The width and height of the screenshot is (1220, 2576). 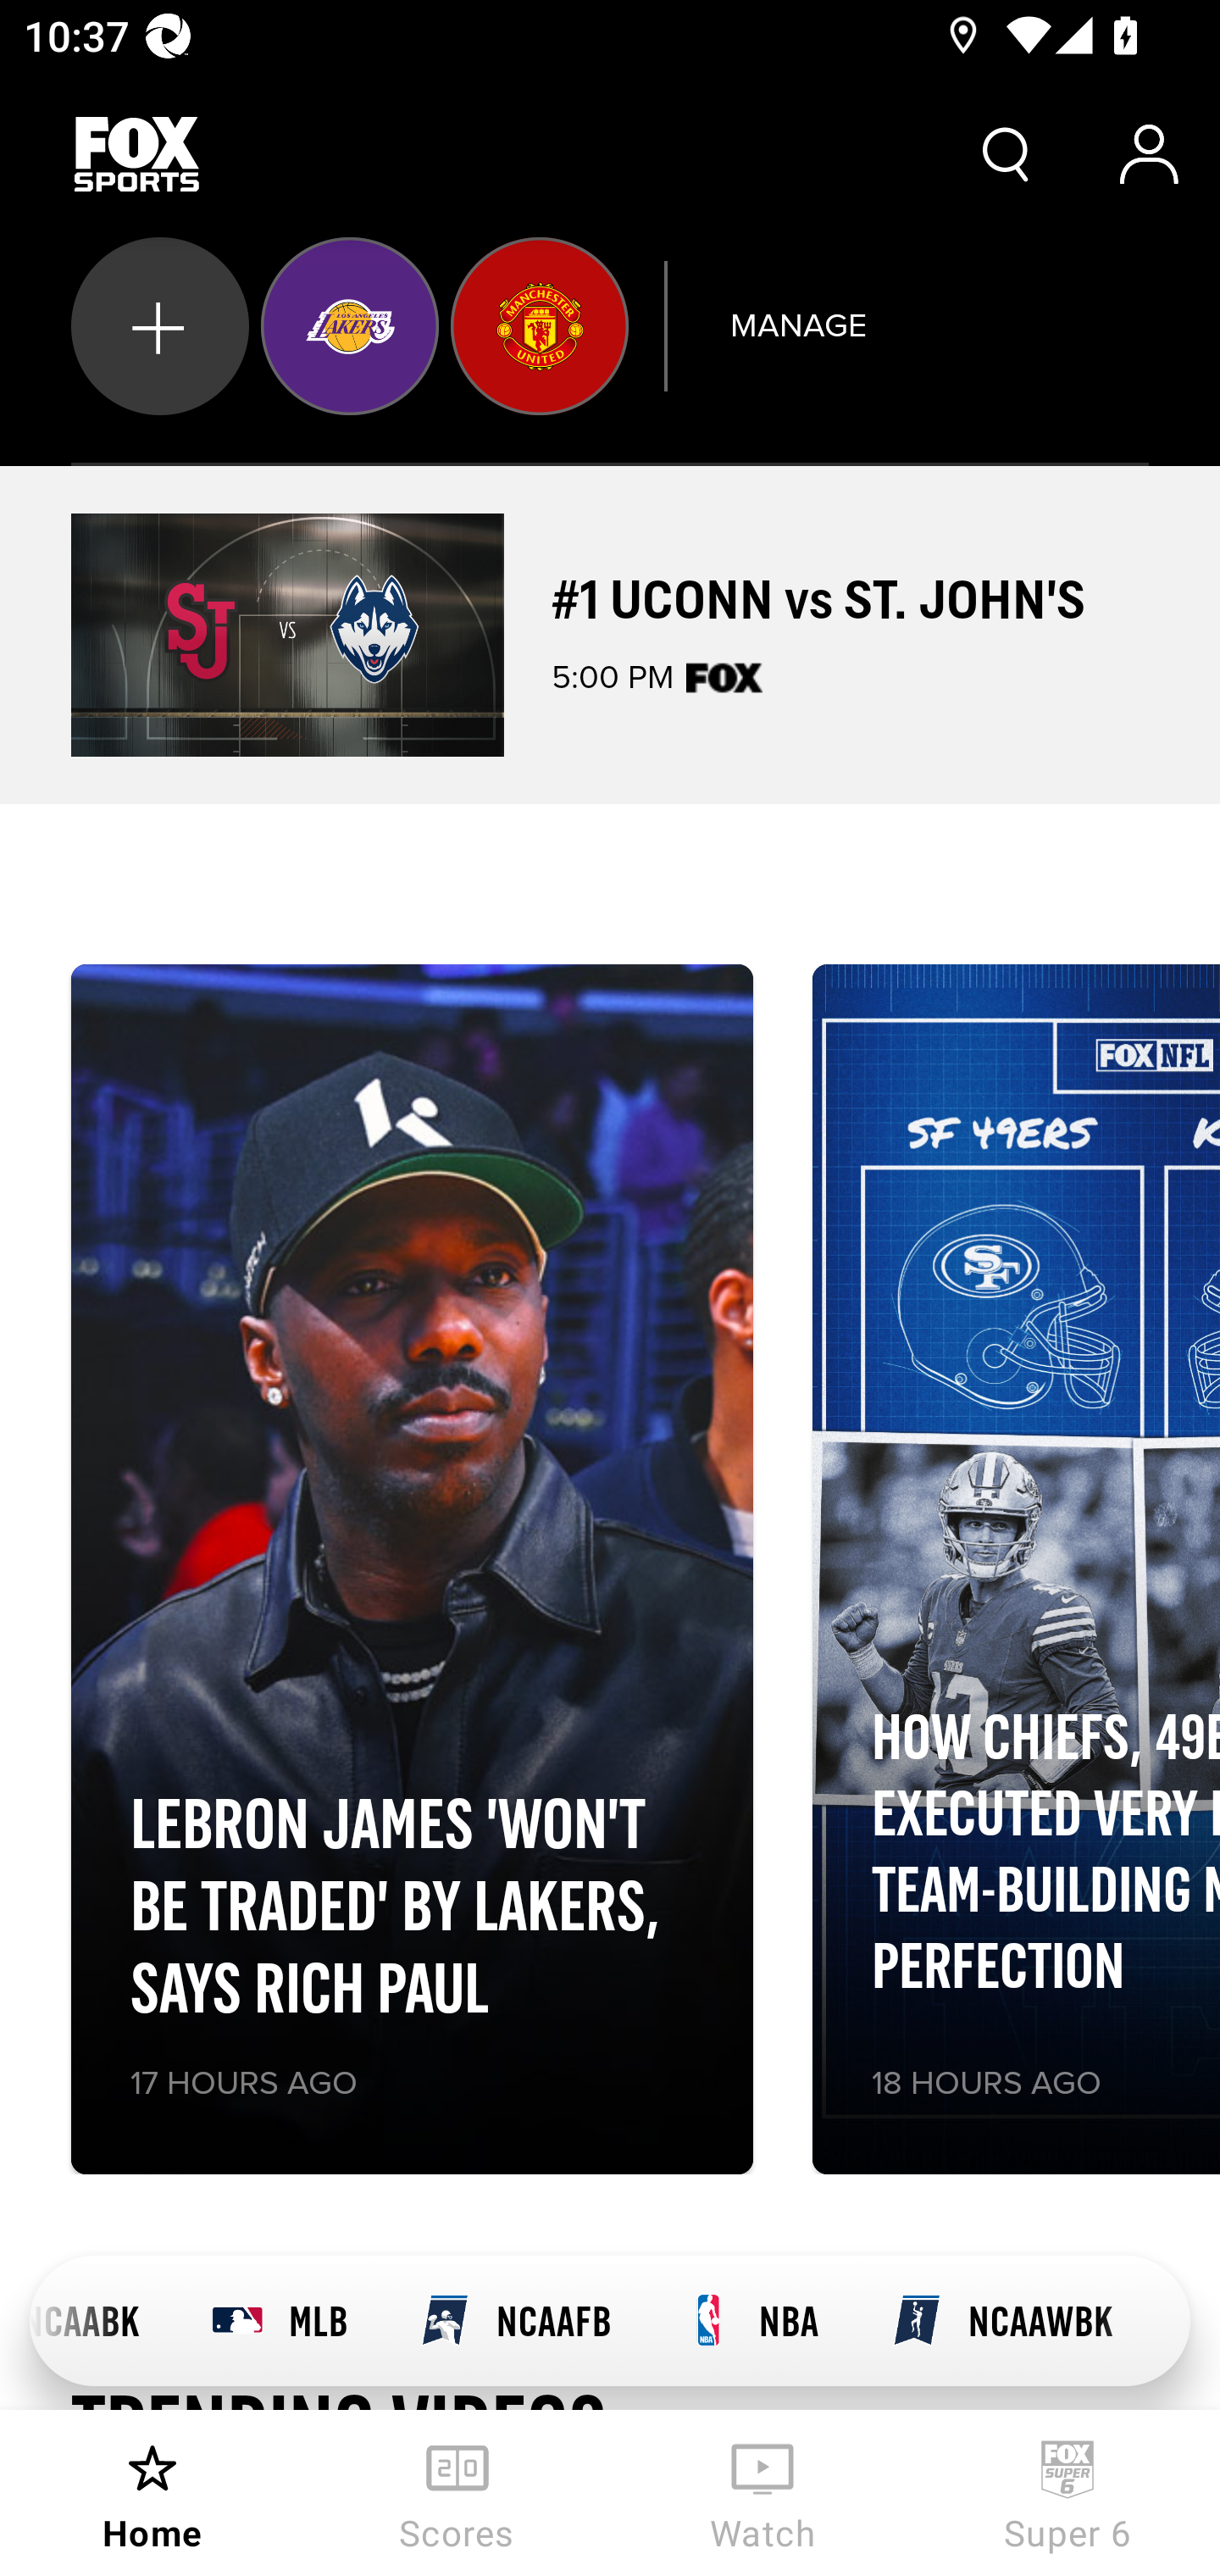 What do you see at coordinates (102, 2321) in the screenshot?
I see `NCAABK` at bounding box center [102, 2321].